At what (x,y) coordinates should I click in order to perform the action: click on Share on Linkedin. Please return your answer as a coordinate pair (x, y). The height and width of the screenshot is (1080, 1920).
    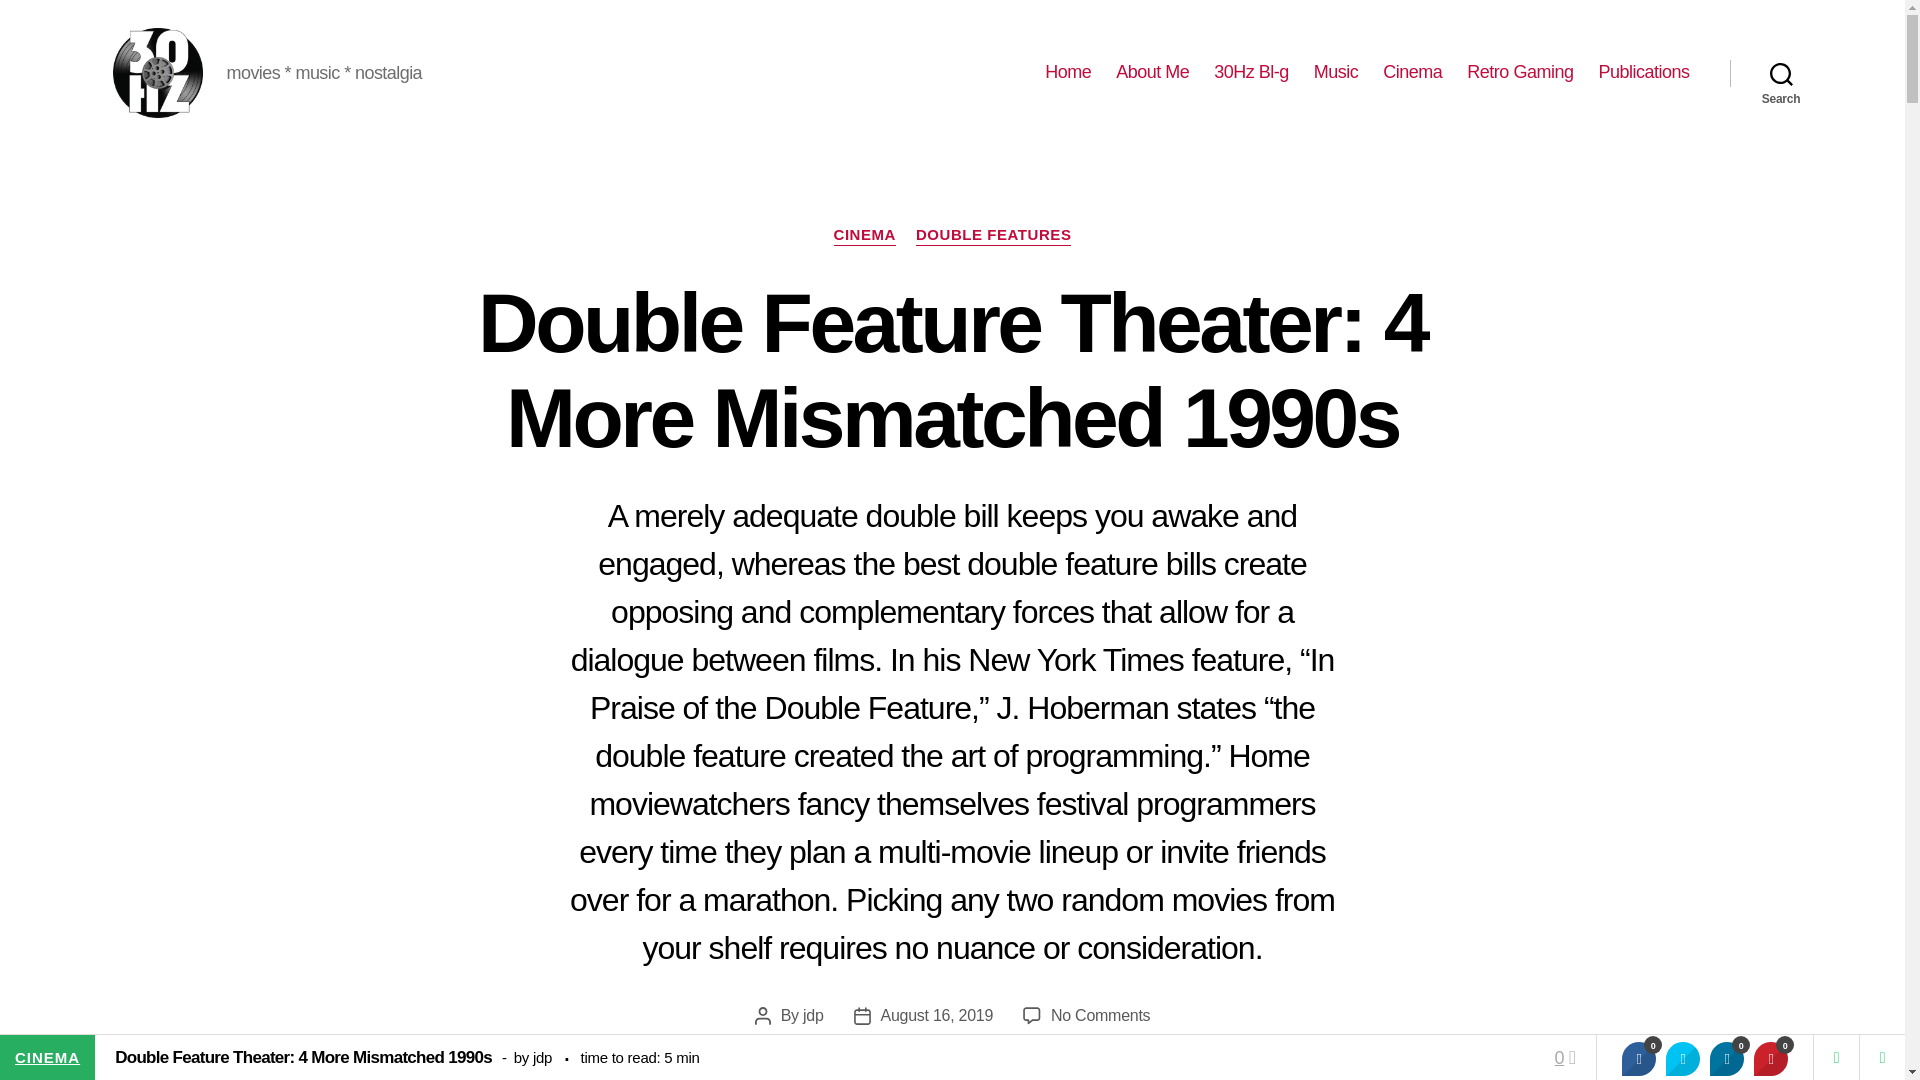
    Looking at the image, I should click on (1726, 1058).